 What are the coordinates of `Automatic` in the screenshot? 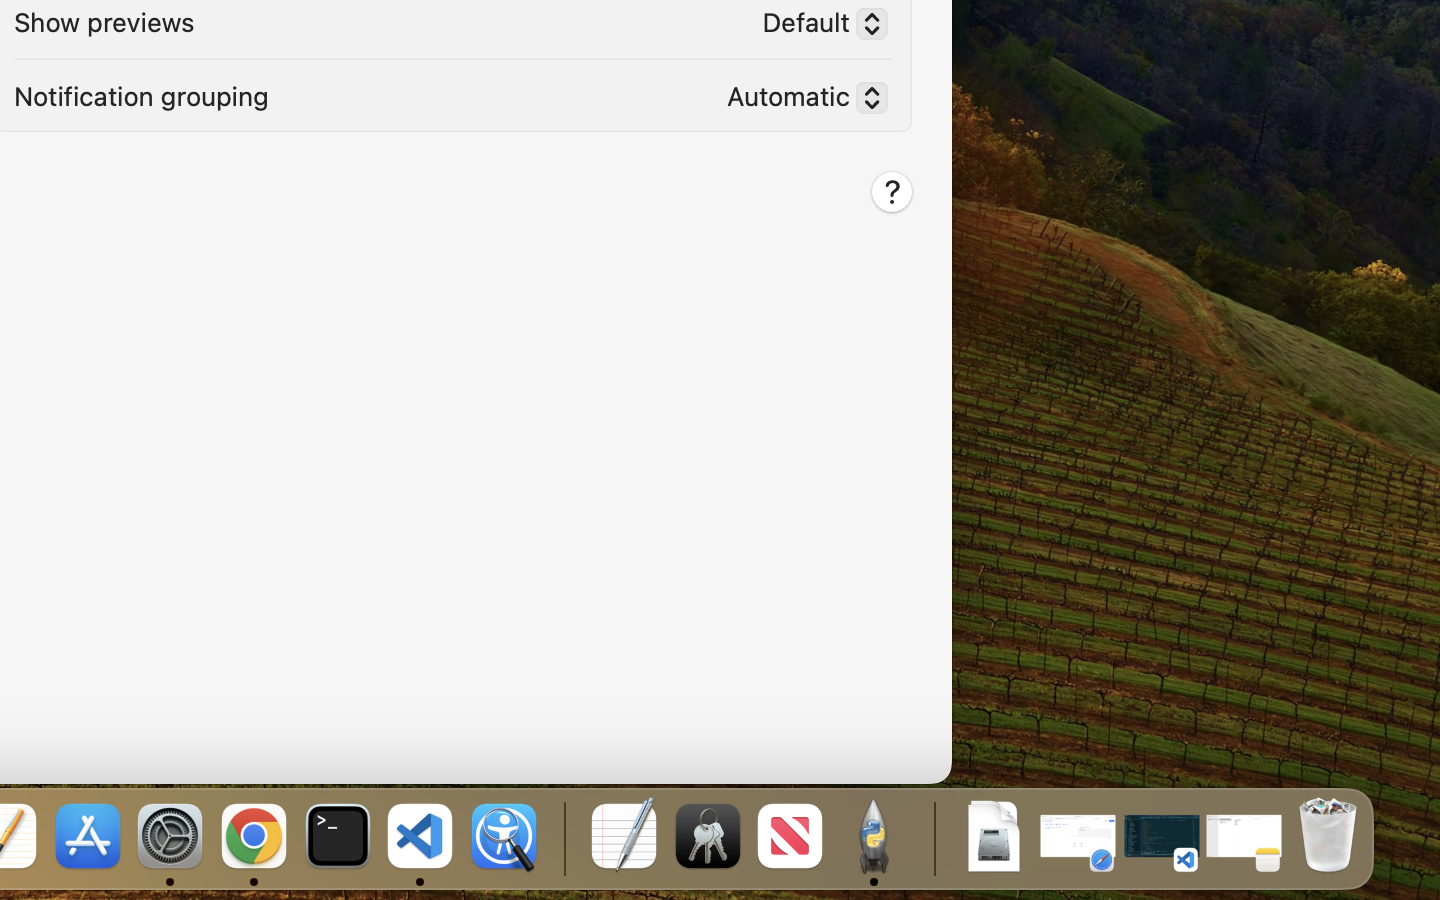 It's located at (799, 101).